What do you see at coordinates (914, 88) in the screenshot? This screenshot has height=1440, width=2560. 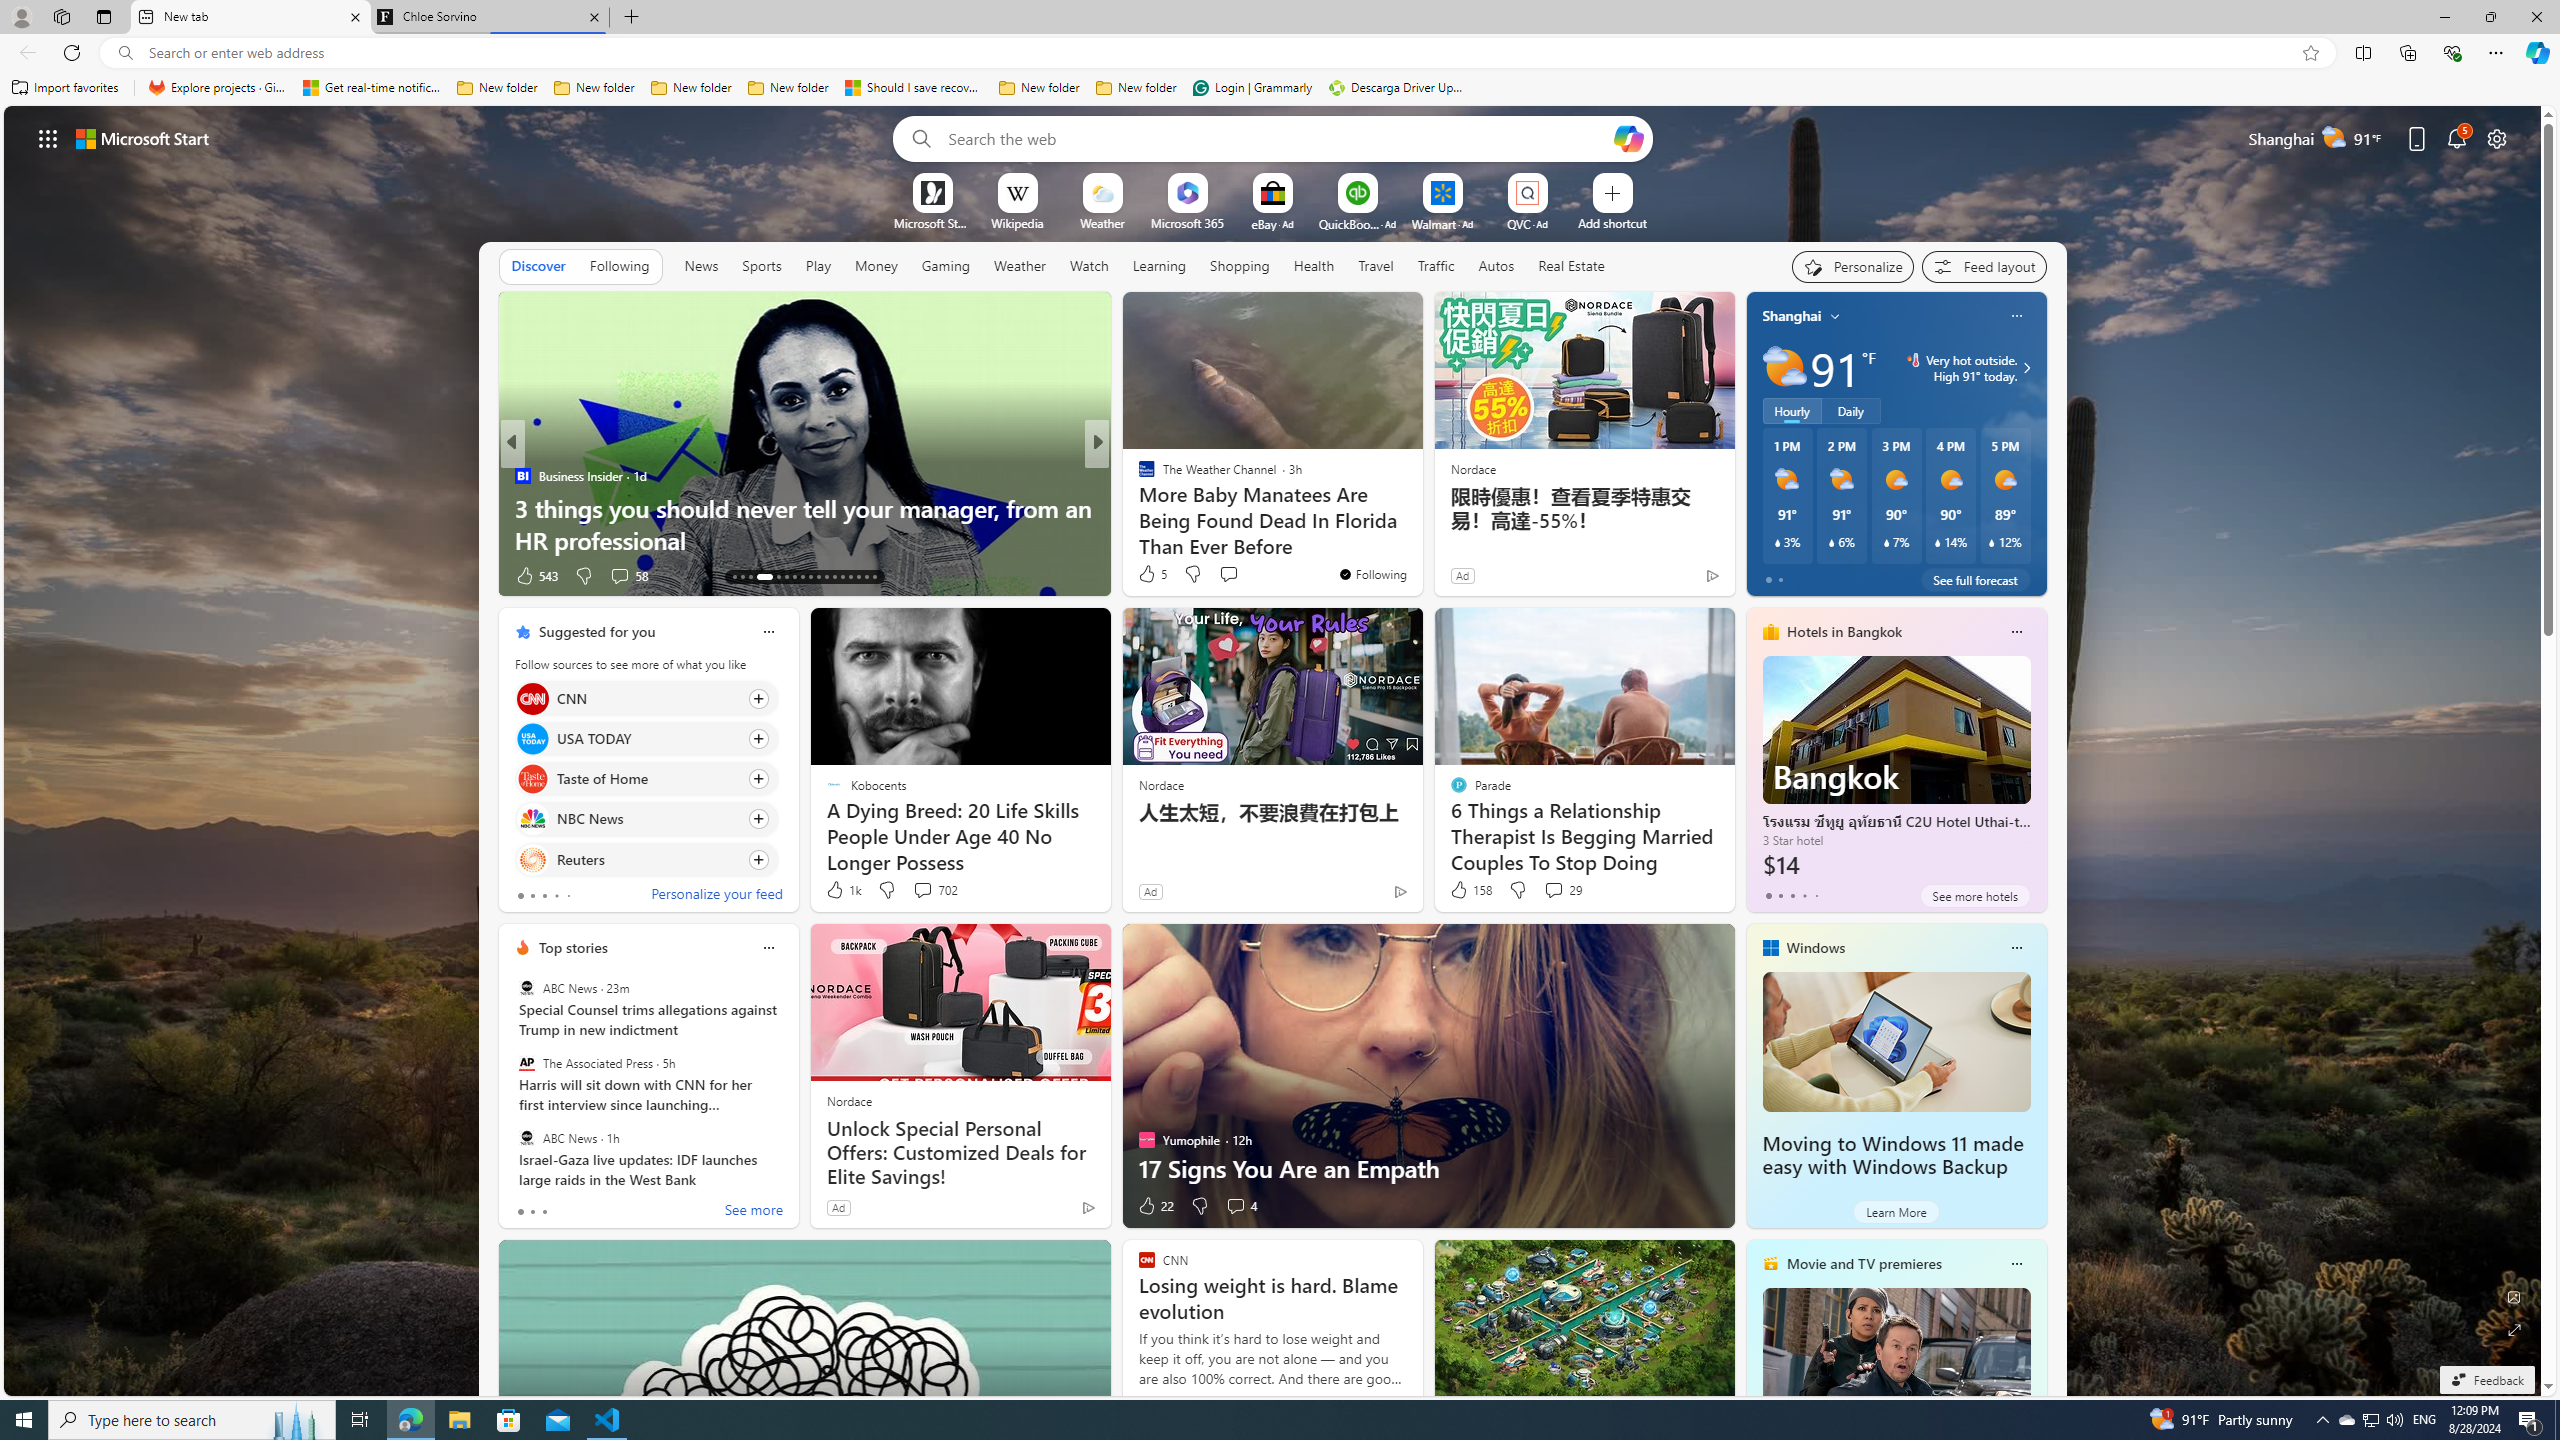 I see `Should I save recovered Word documents? - Microsoft Support` at bounding box center [914, 88].